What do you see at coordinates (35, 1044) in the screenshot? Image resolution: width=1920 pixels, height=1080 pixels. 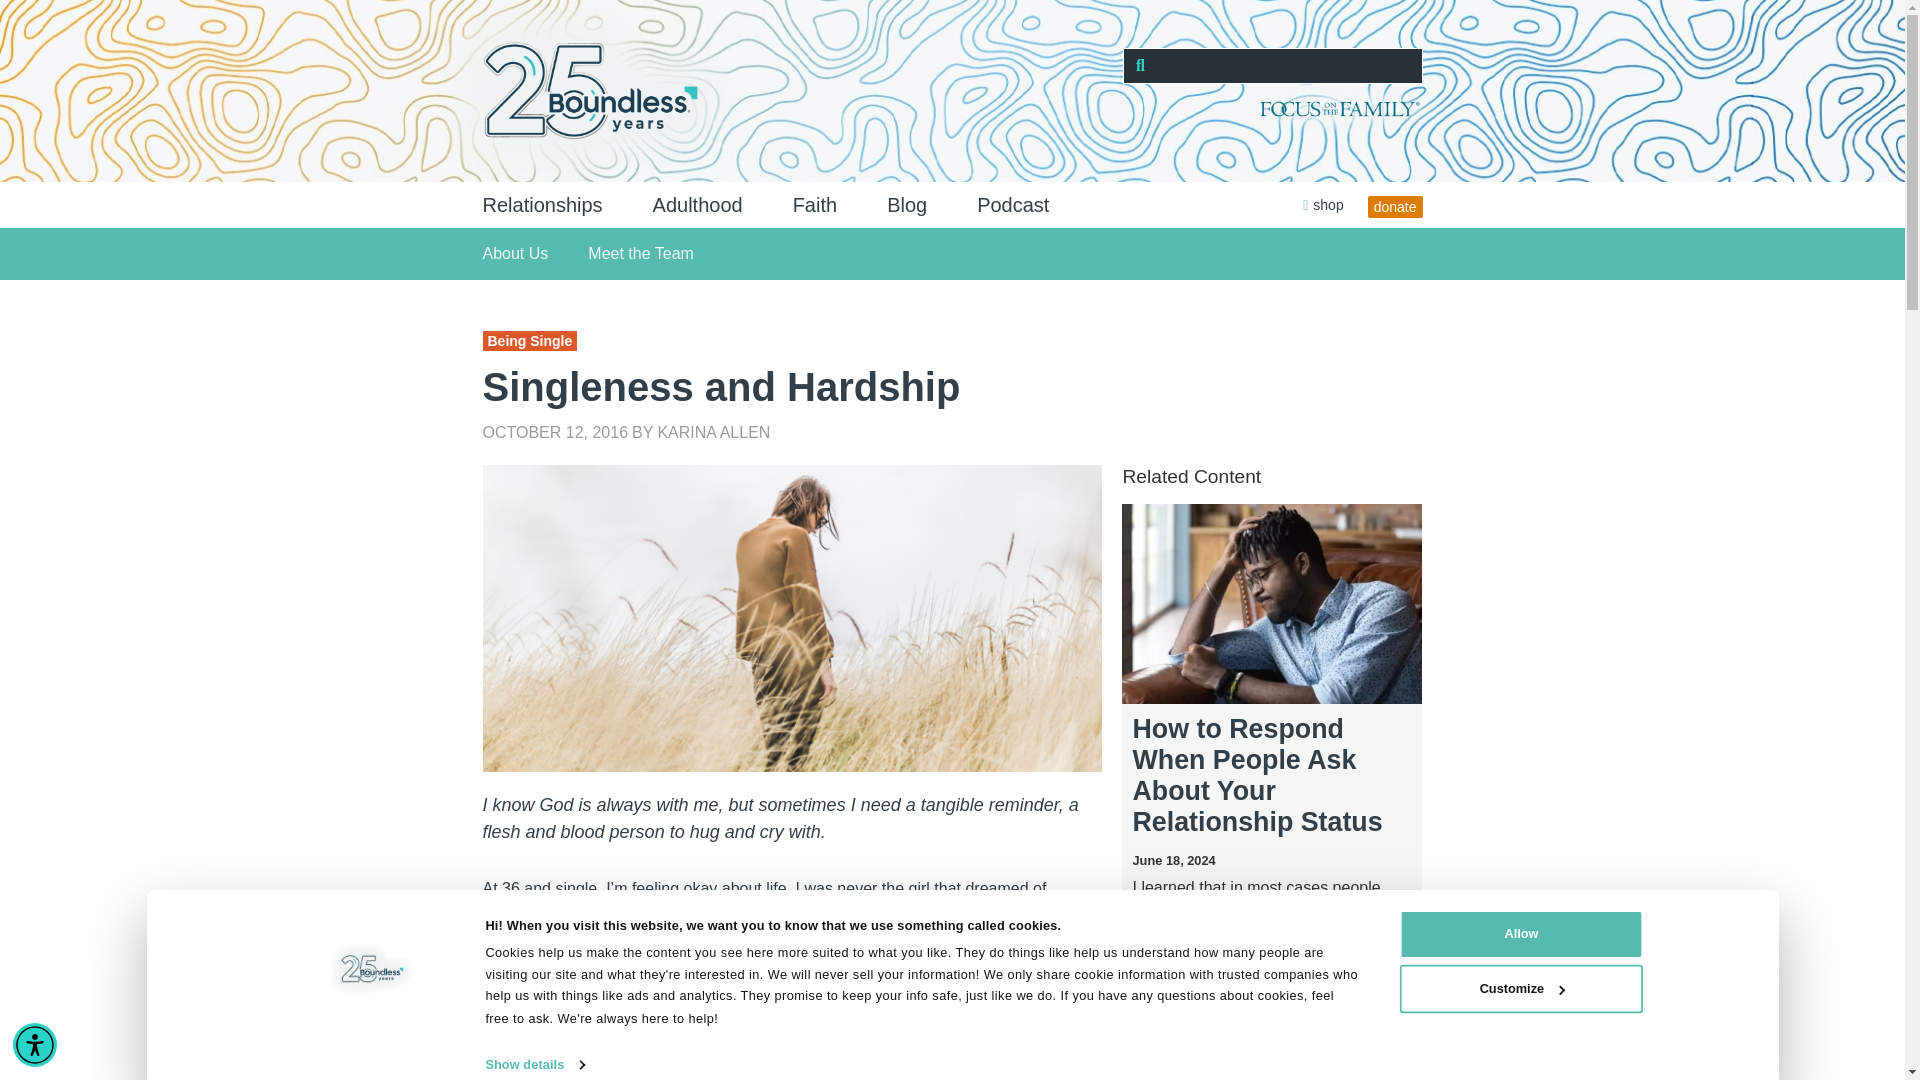 I see `Accessibility Menu` at bounding box center [35, 1044].